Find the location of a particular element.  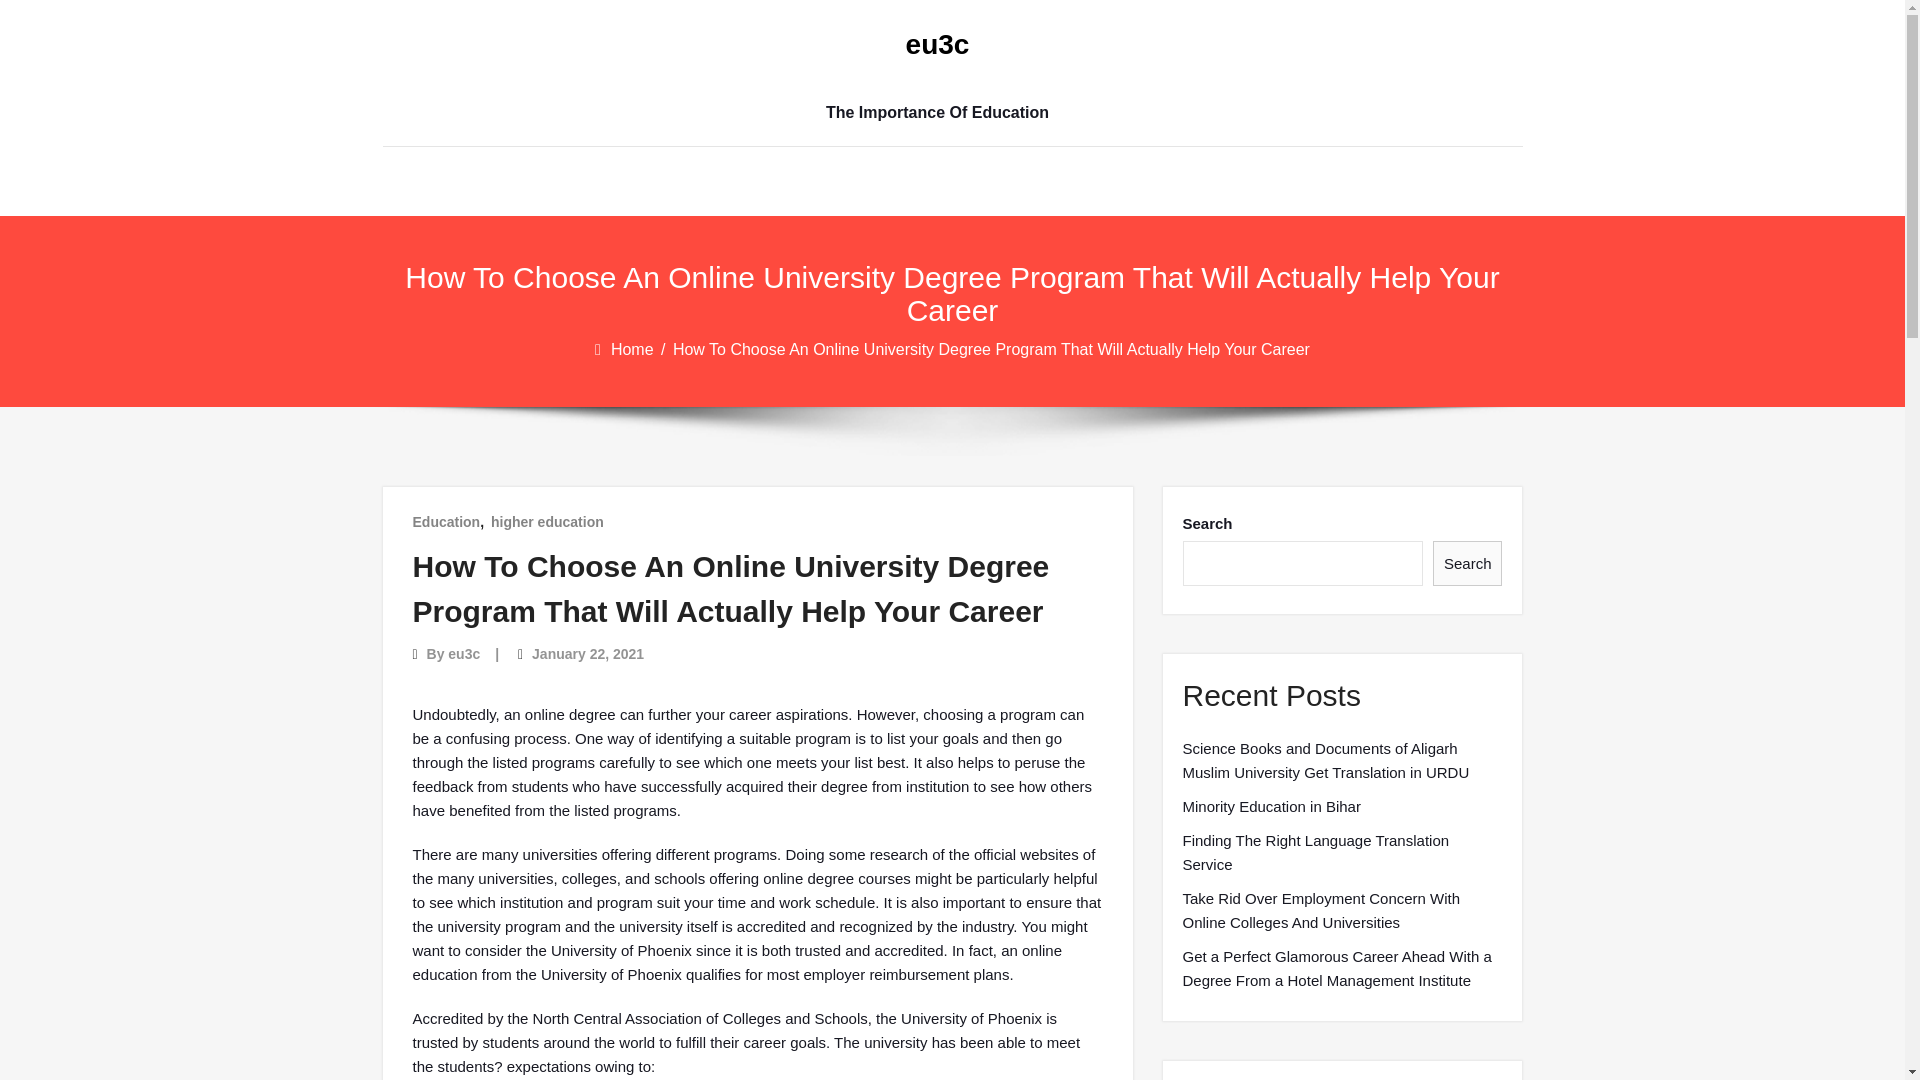

Education is located at coordinates (446, 522).